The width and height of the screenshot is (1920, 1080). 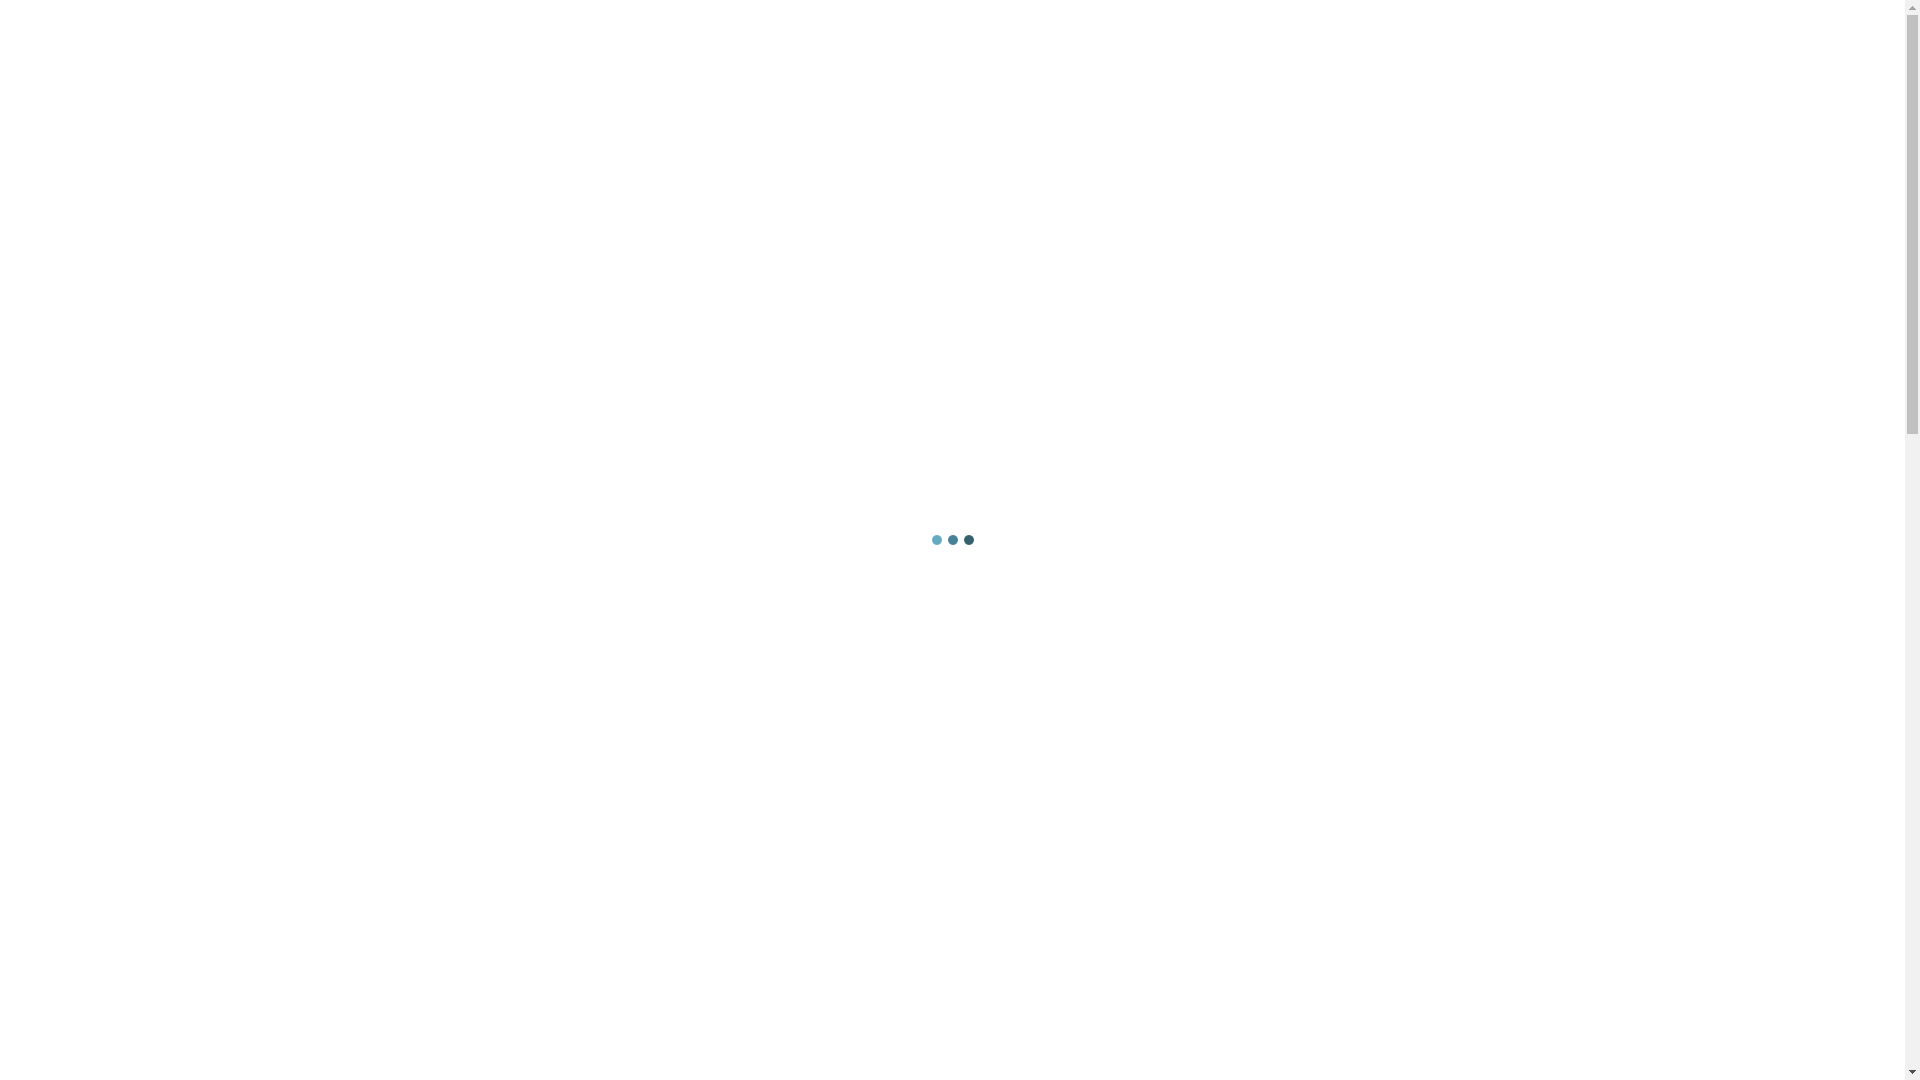 What do you see at coordinates (1424, 588) in the screenshot?
I see `4 Things You Can Do to Help Manage Pre-Race Nerves` at bounding box center [1424, 588].